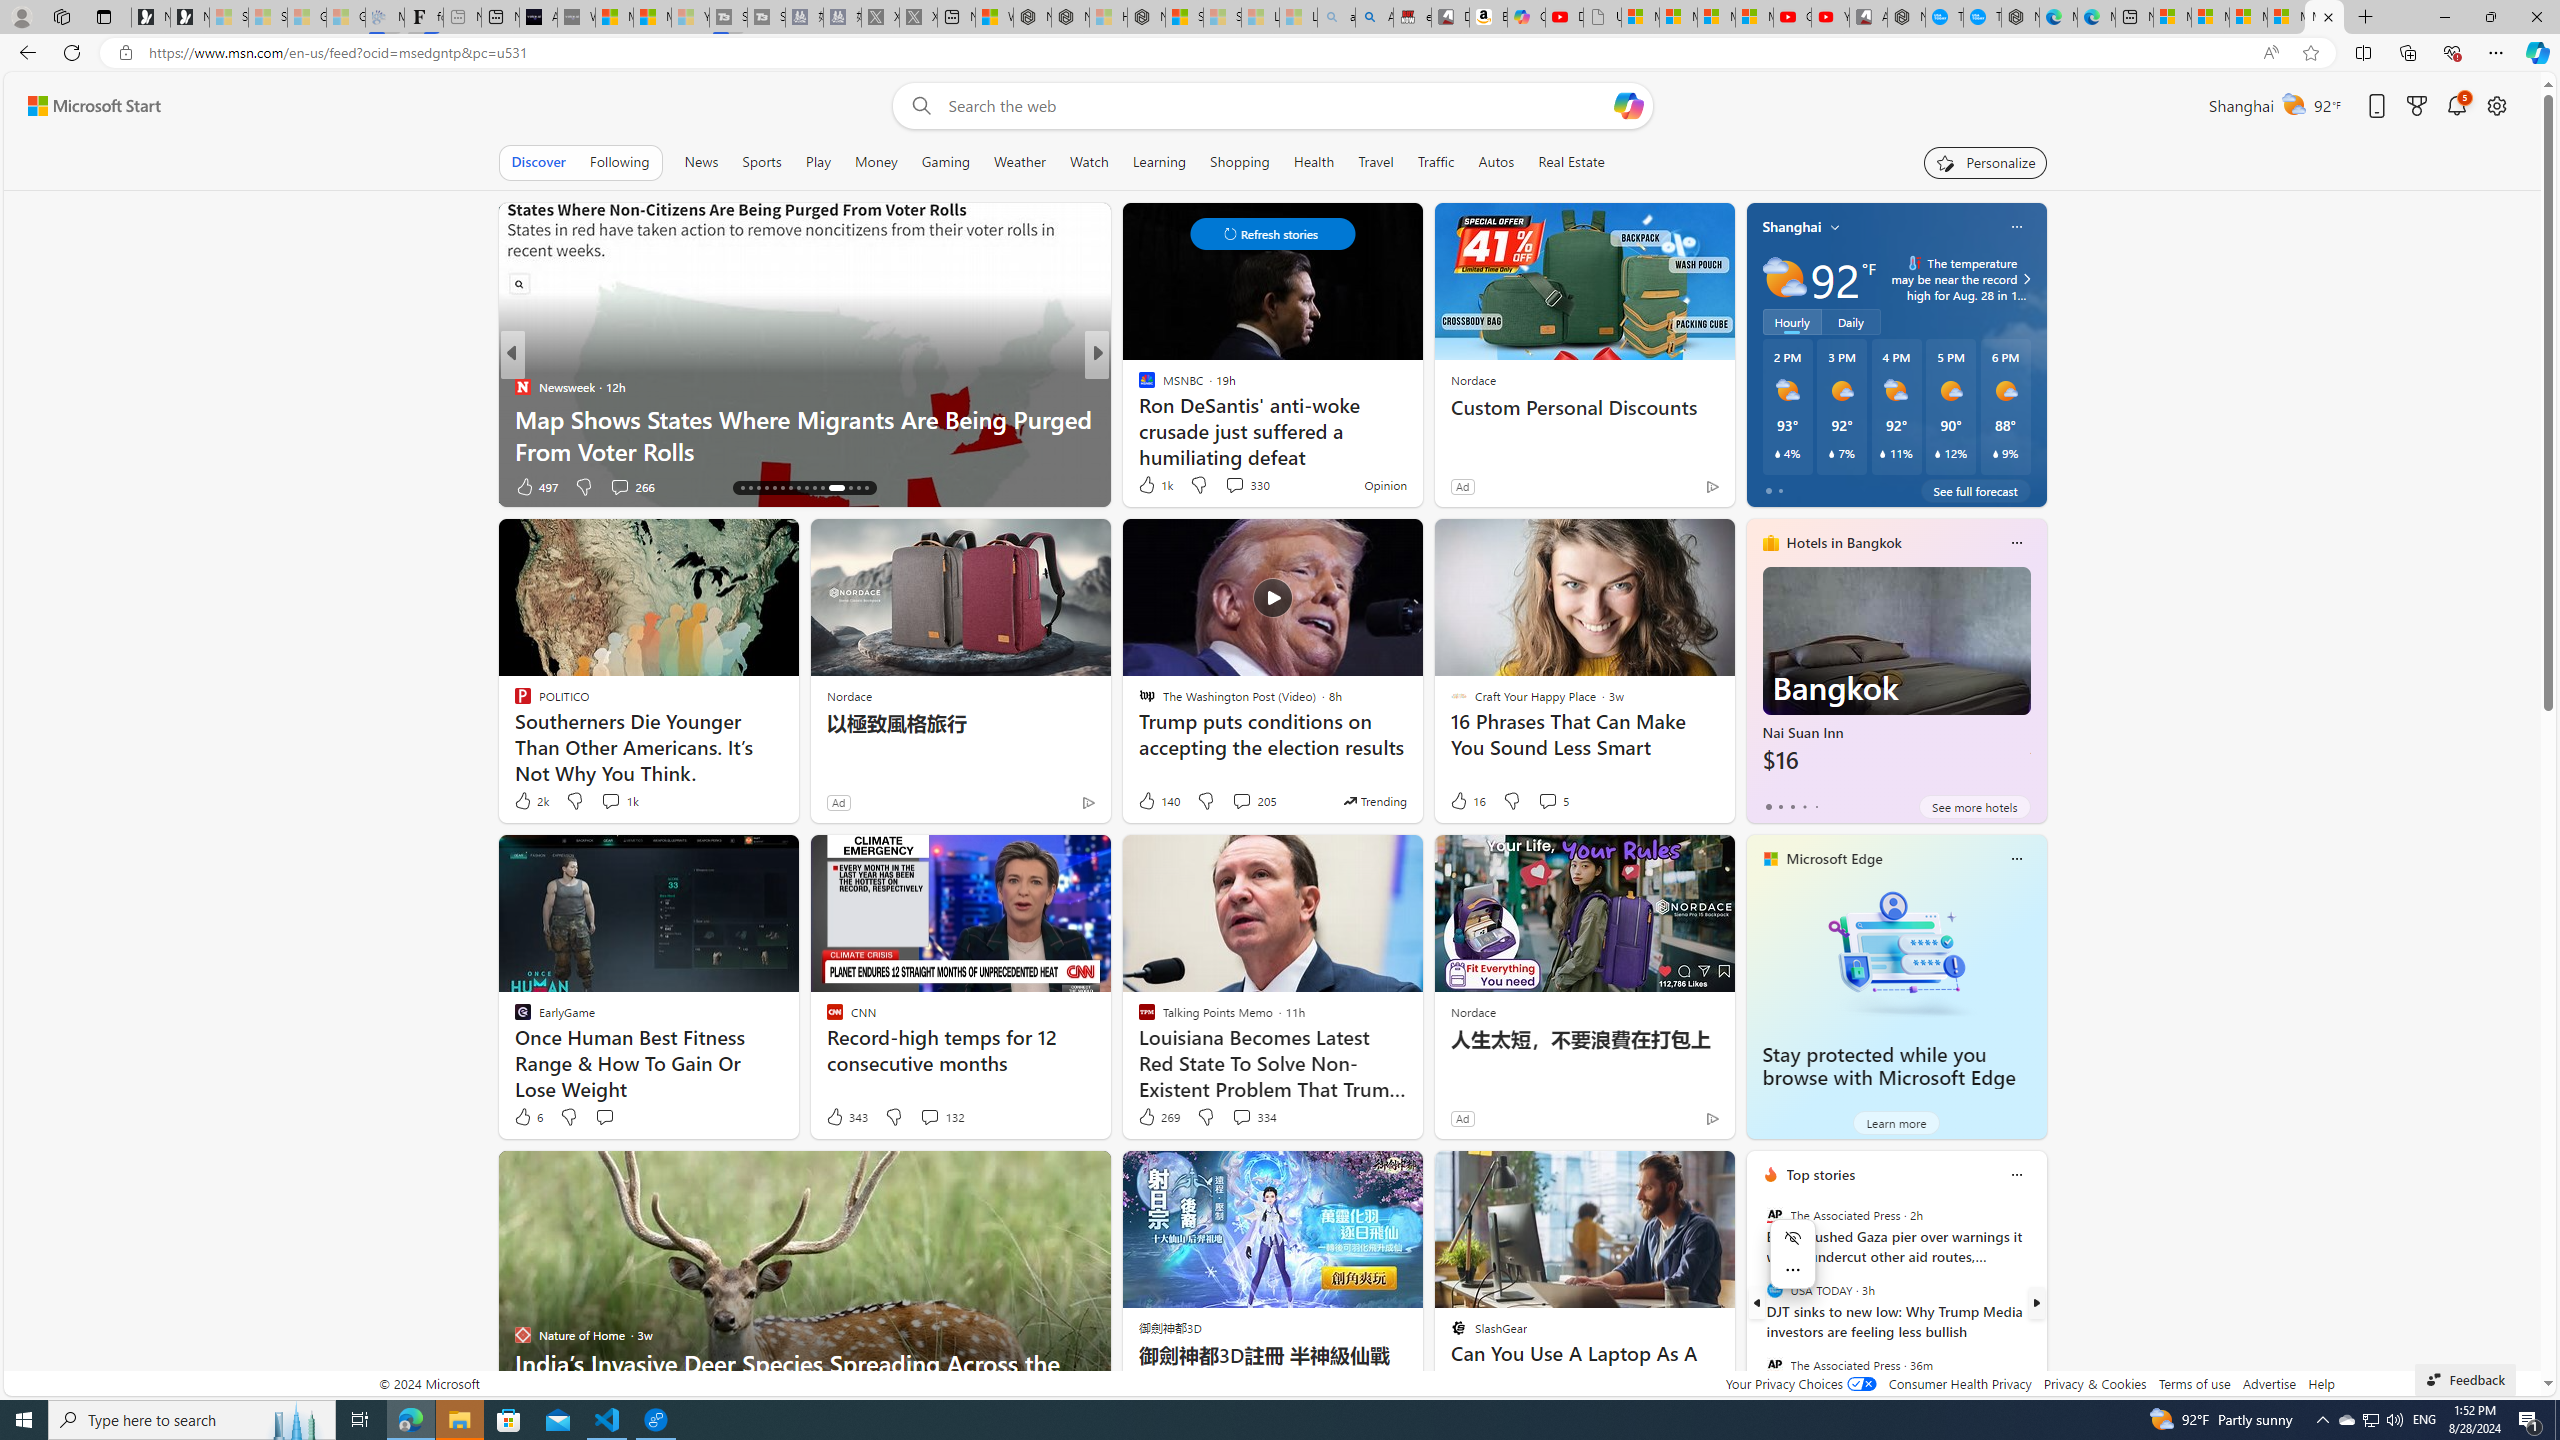 This screenshot has height=1440, width=2560. I want to click on Autos, so click(1498, 162).